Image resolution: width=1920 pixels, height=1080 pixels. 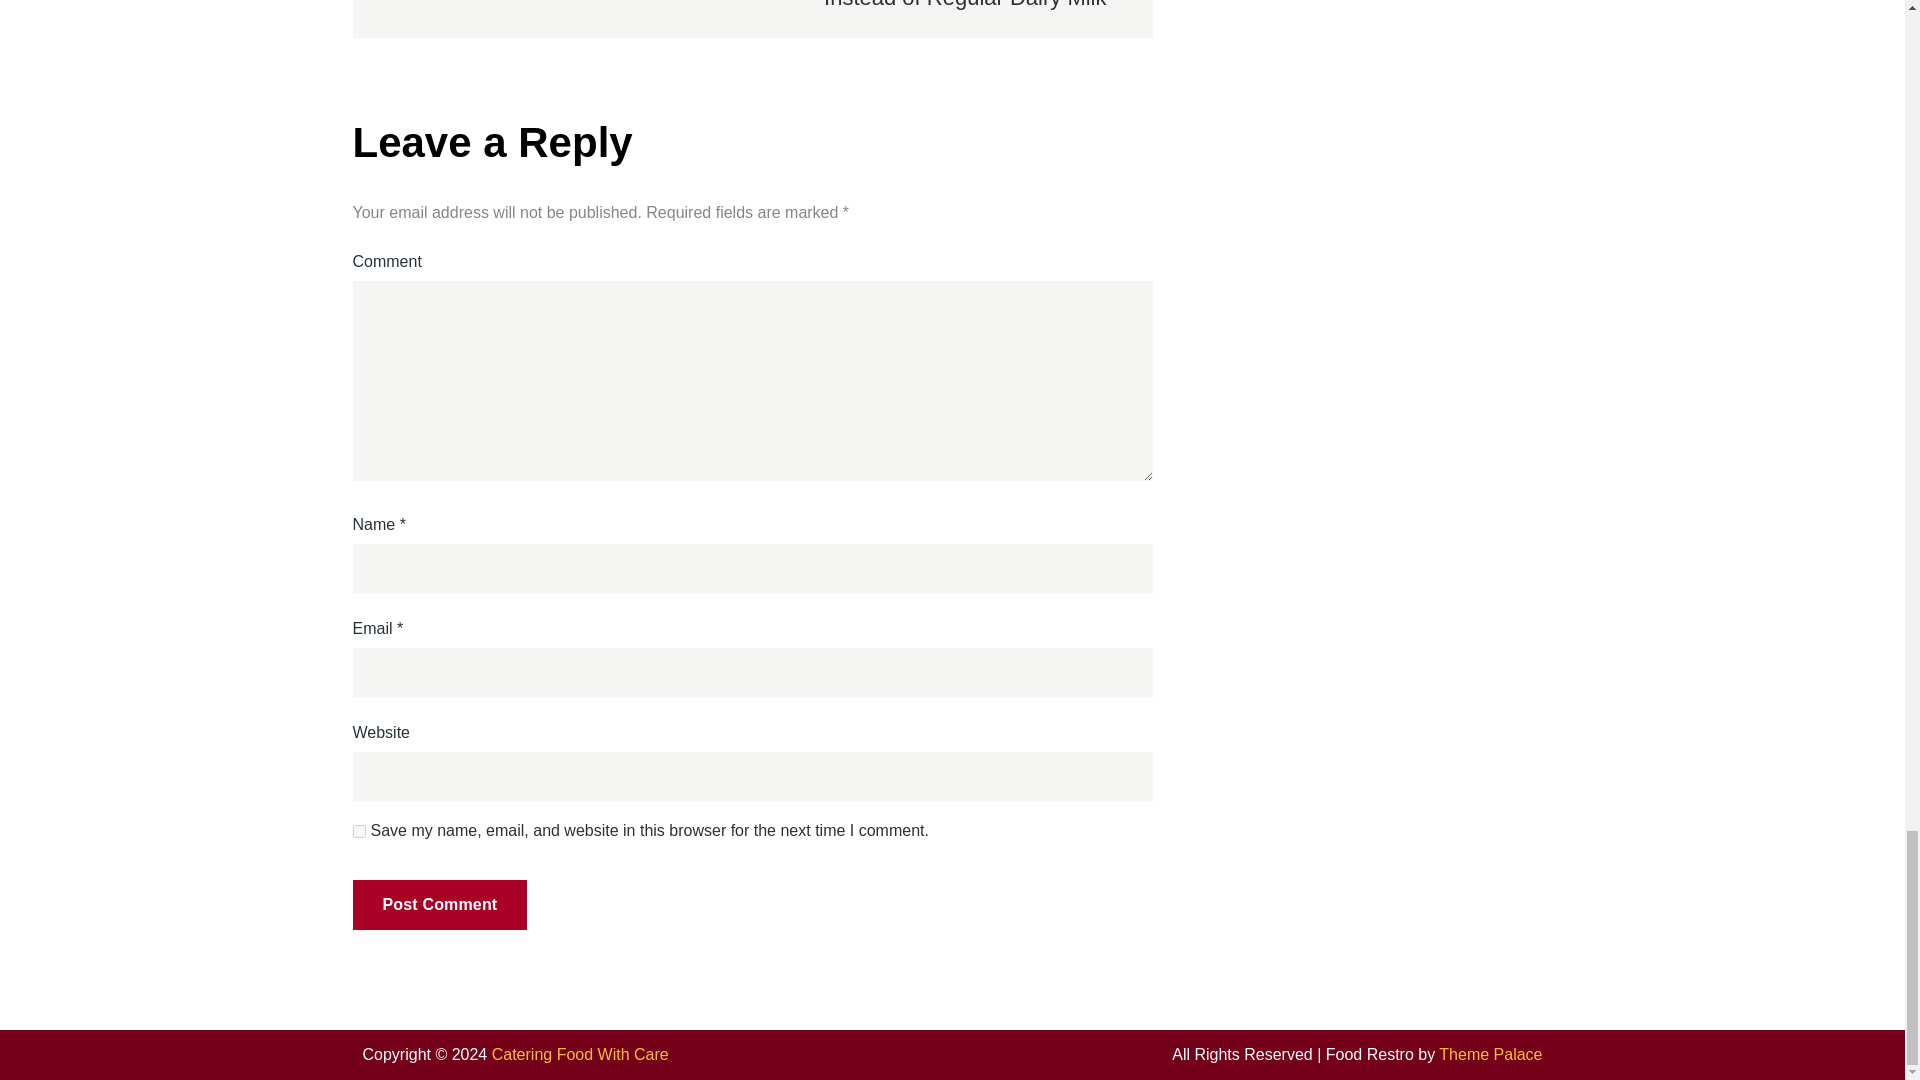 What do you see at coordinates (580, 1054) in the screenshot?
I see `Catering Food With Care` at bounding box center [580, 1054].